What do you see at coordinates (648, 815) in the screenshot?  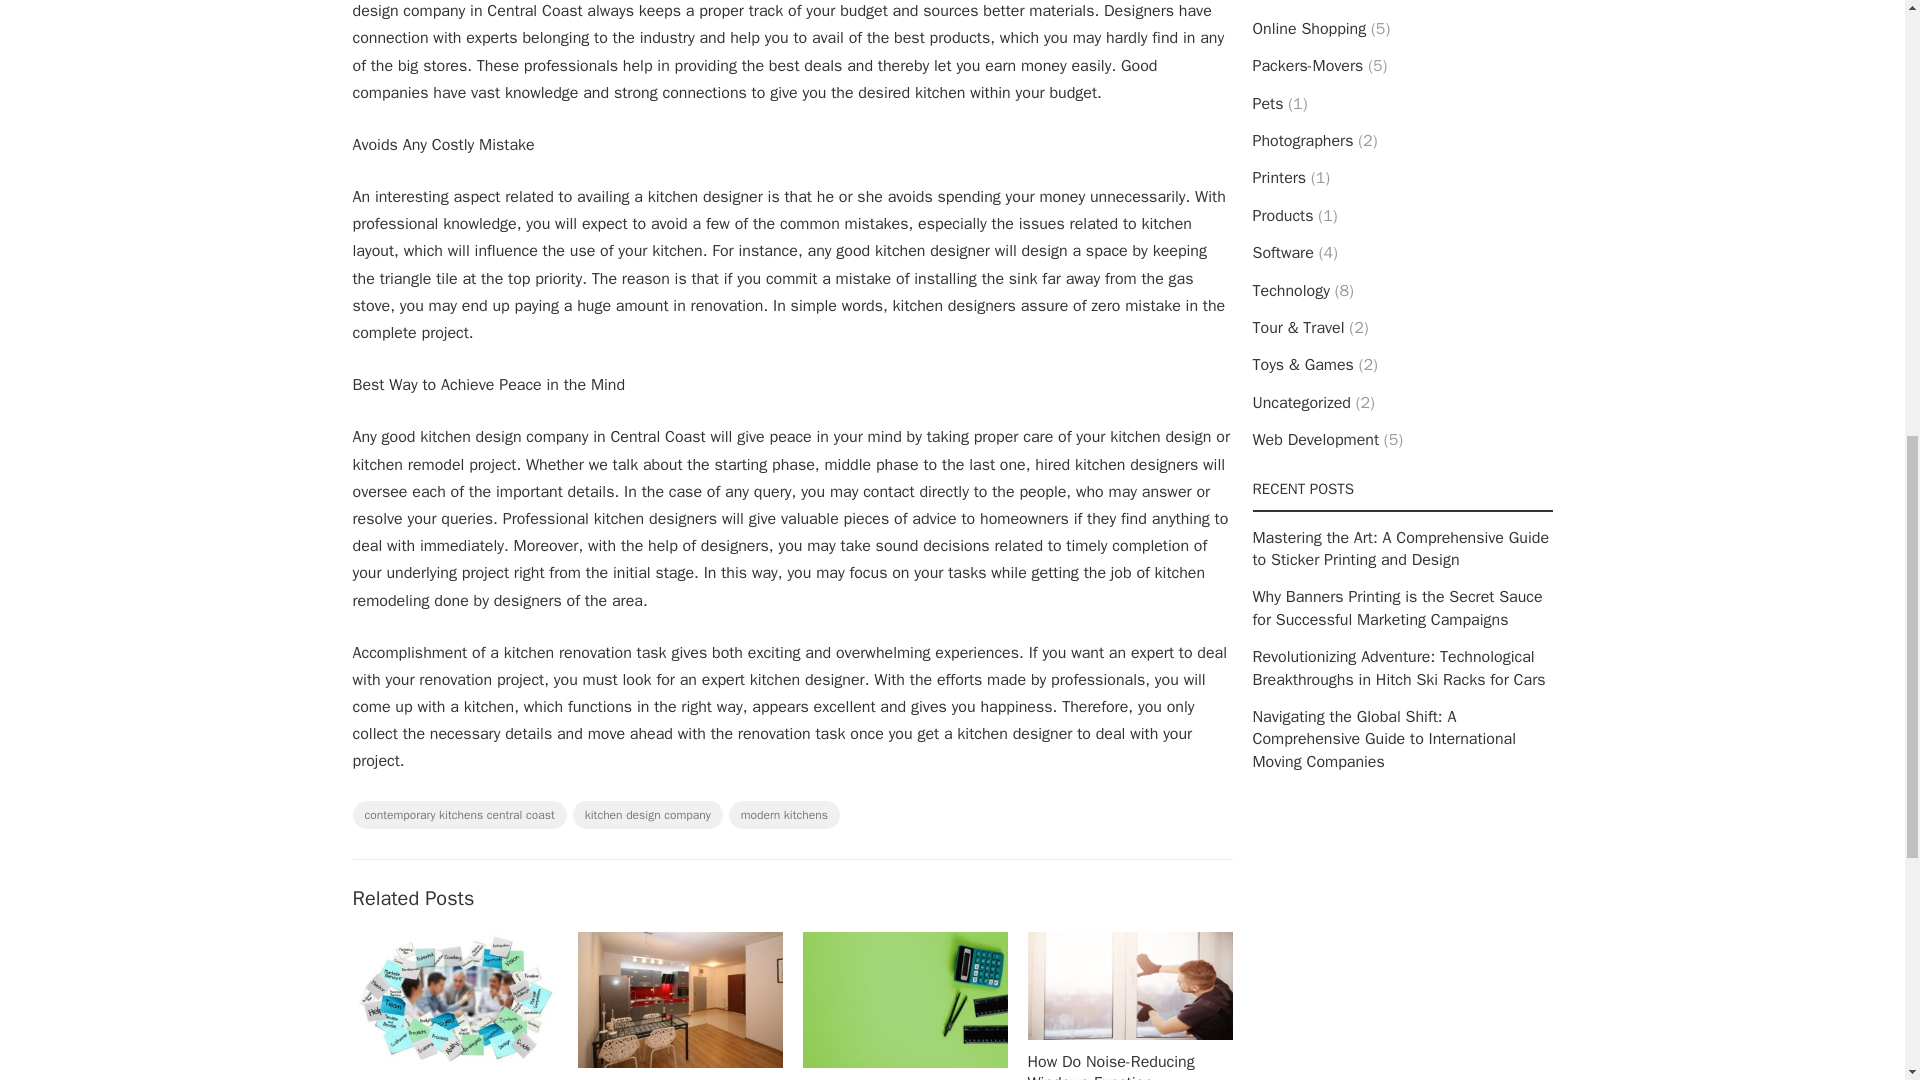 I see `kitchen design company` at bounding box center [648, 815].